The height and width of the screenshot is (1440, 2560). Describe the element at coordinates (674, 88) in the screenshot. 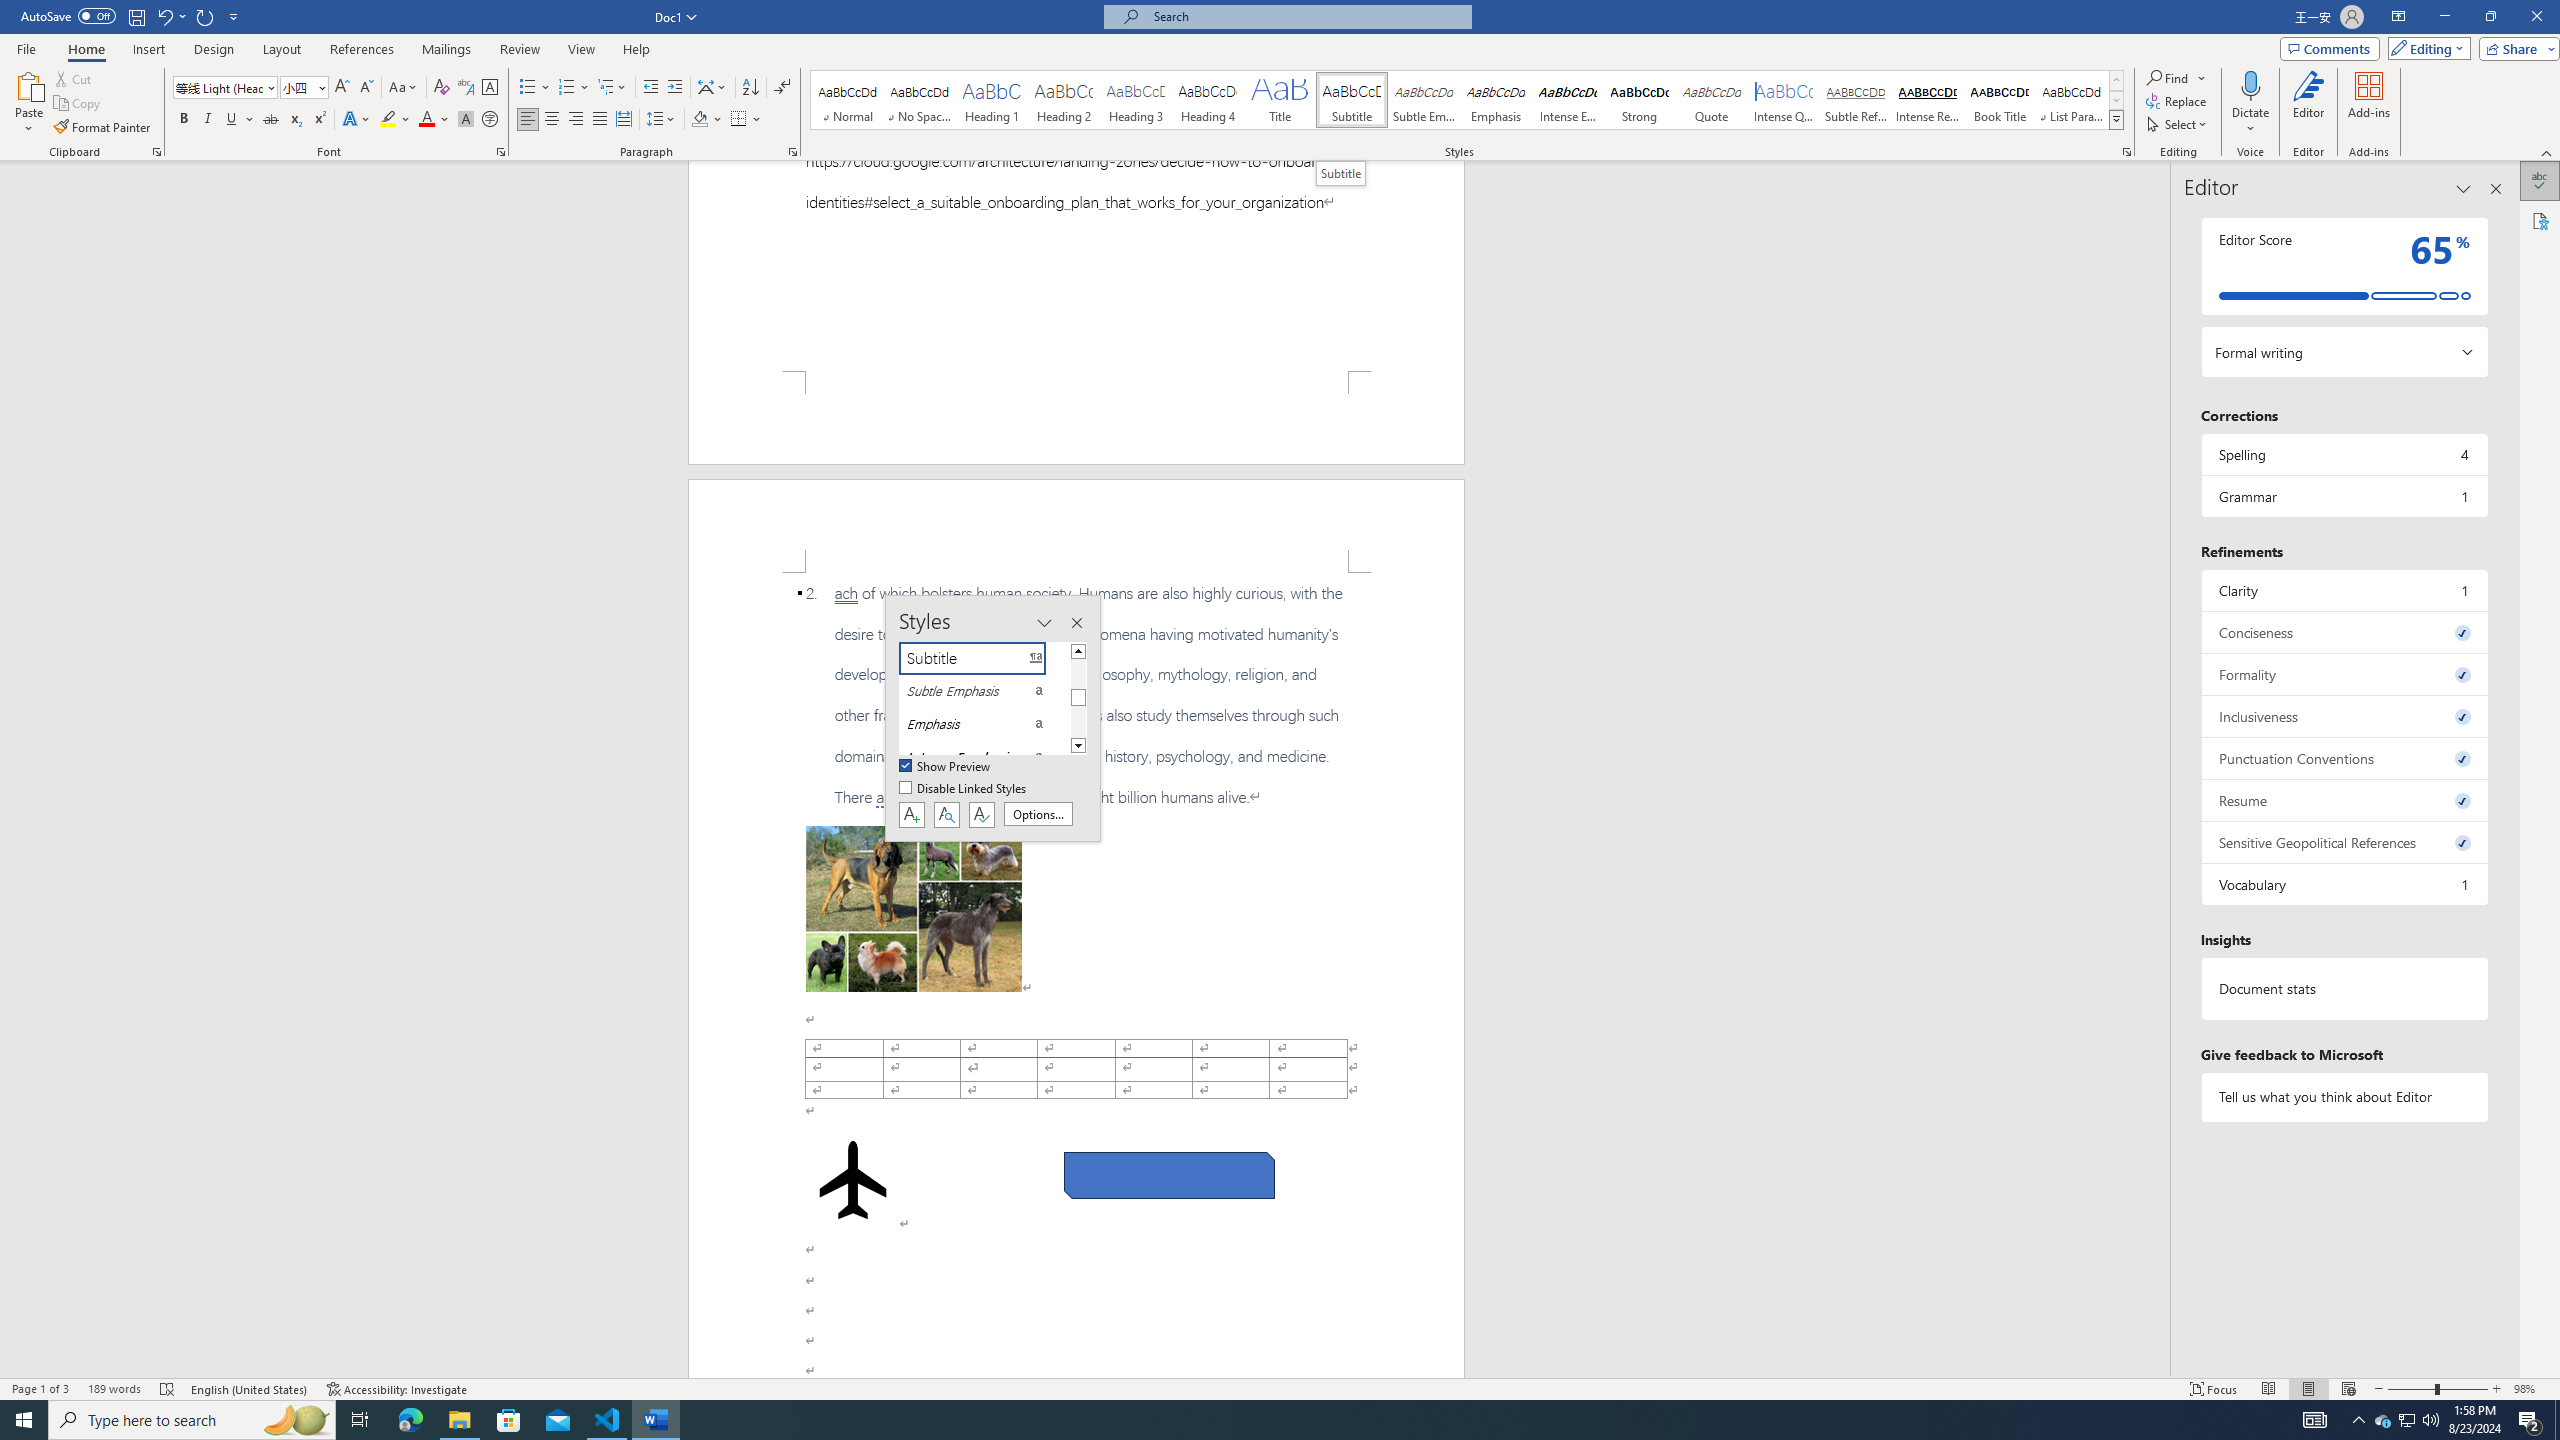

I see `Increase Indent` at that location.